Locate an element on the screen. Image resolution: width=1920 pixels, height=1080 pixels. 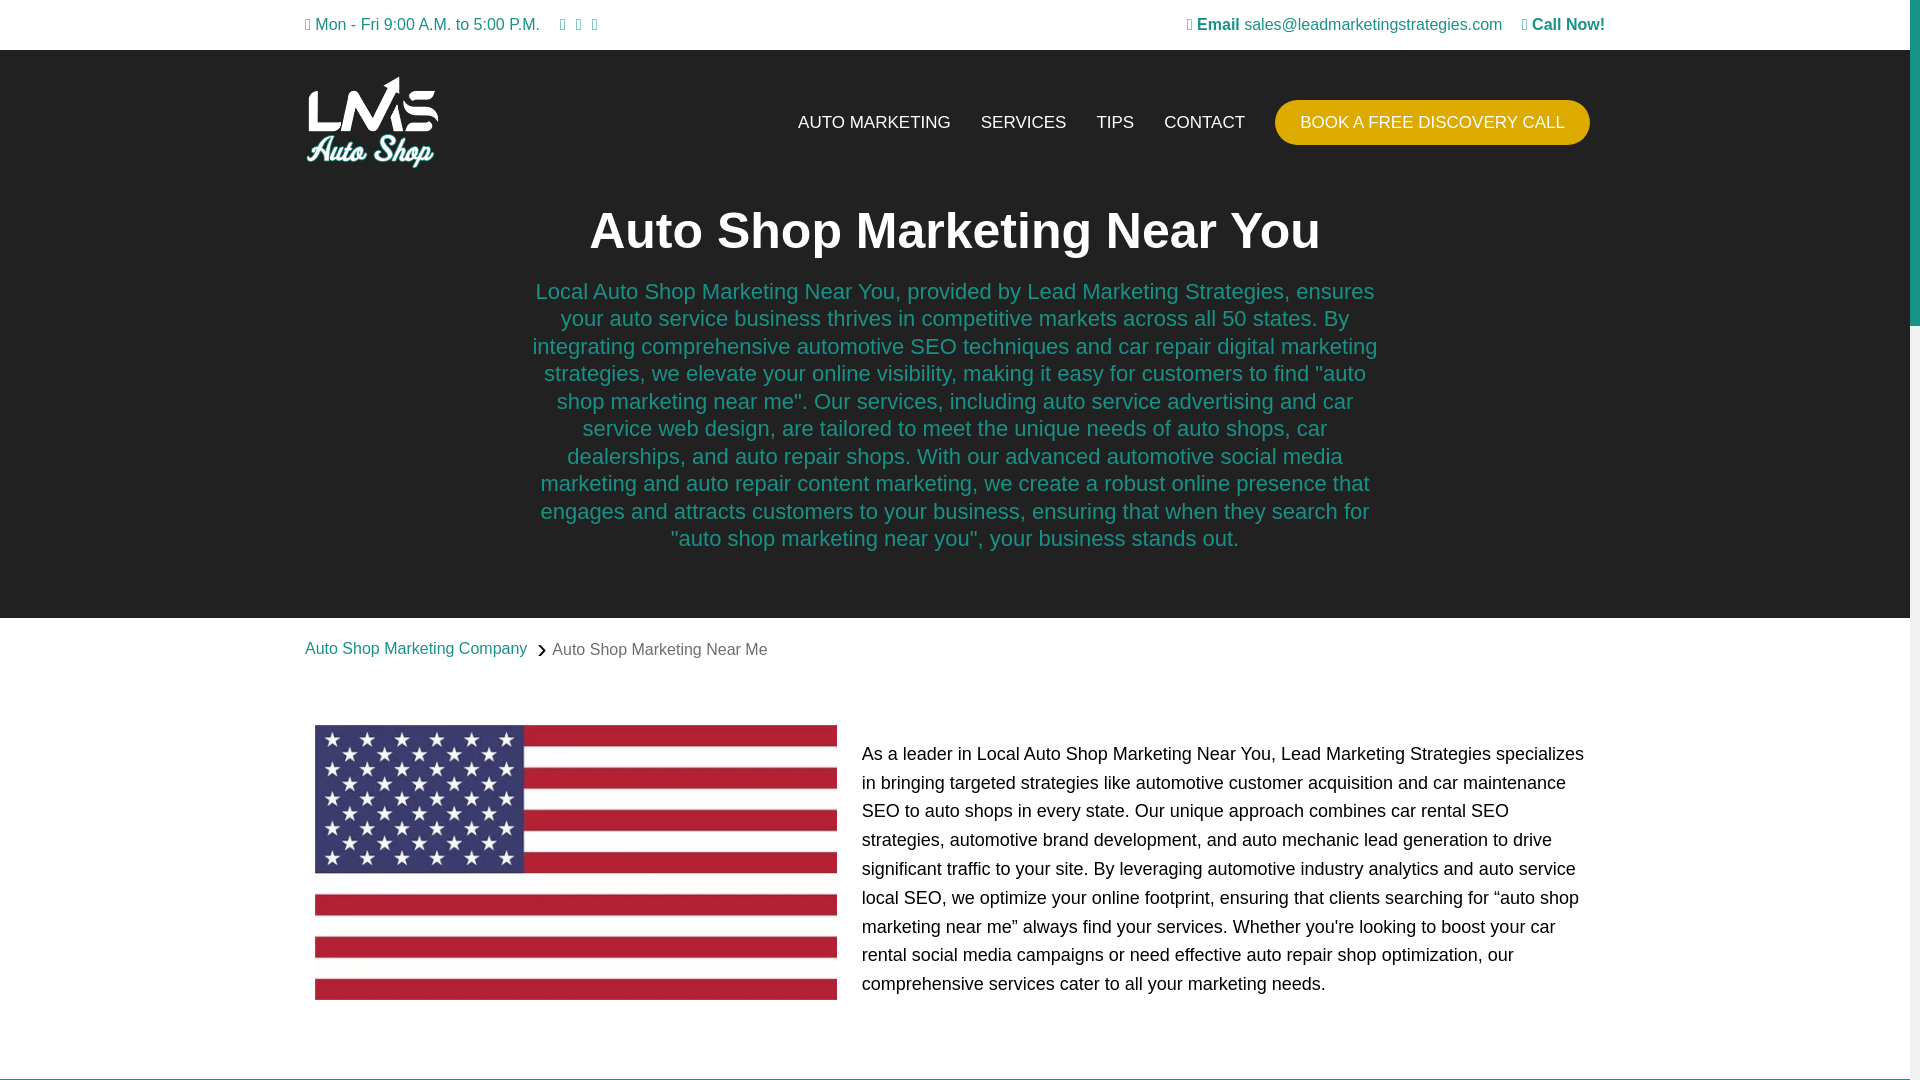
CONTACT is located at coordinates (1204, 122).